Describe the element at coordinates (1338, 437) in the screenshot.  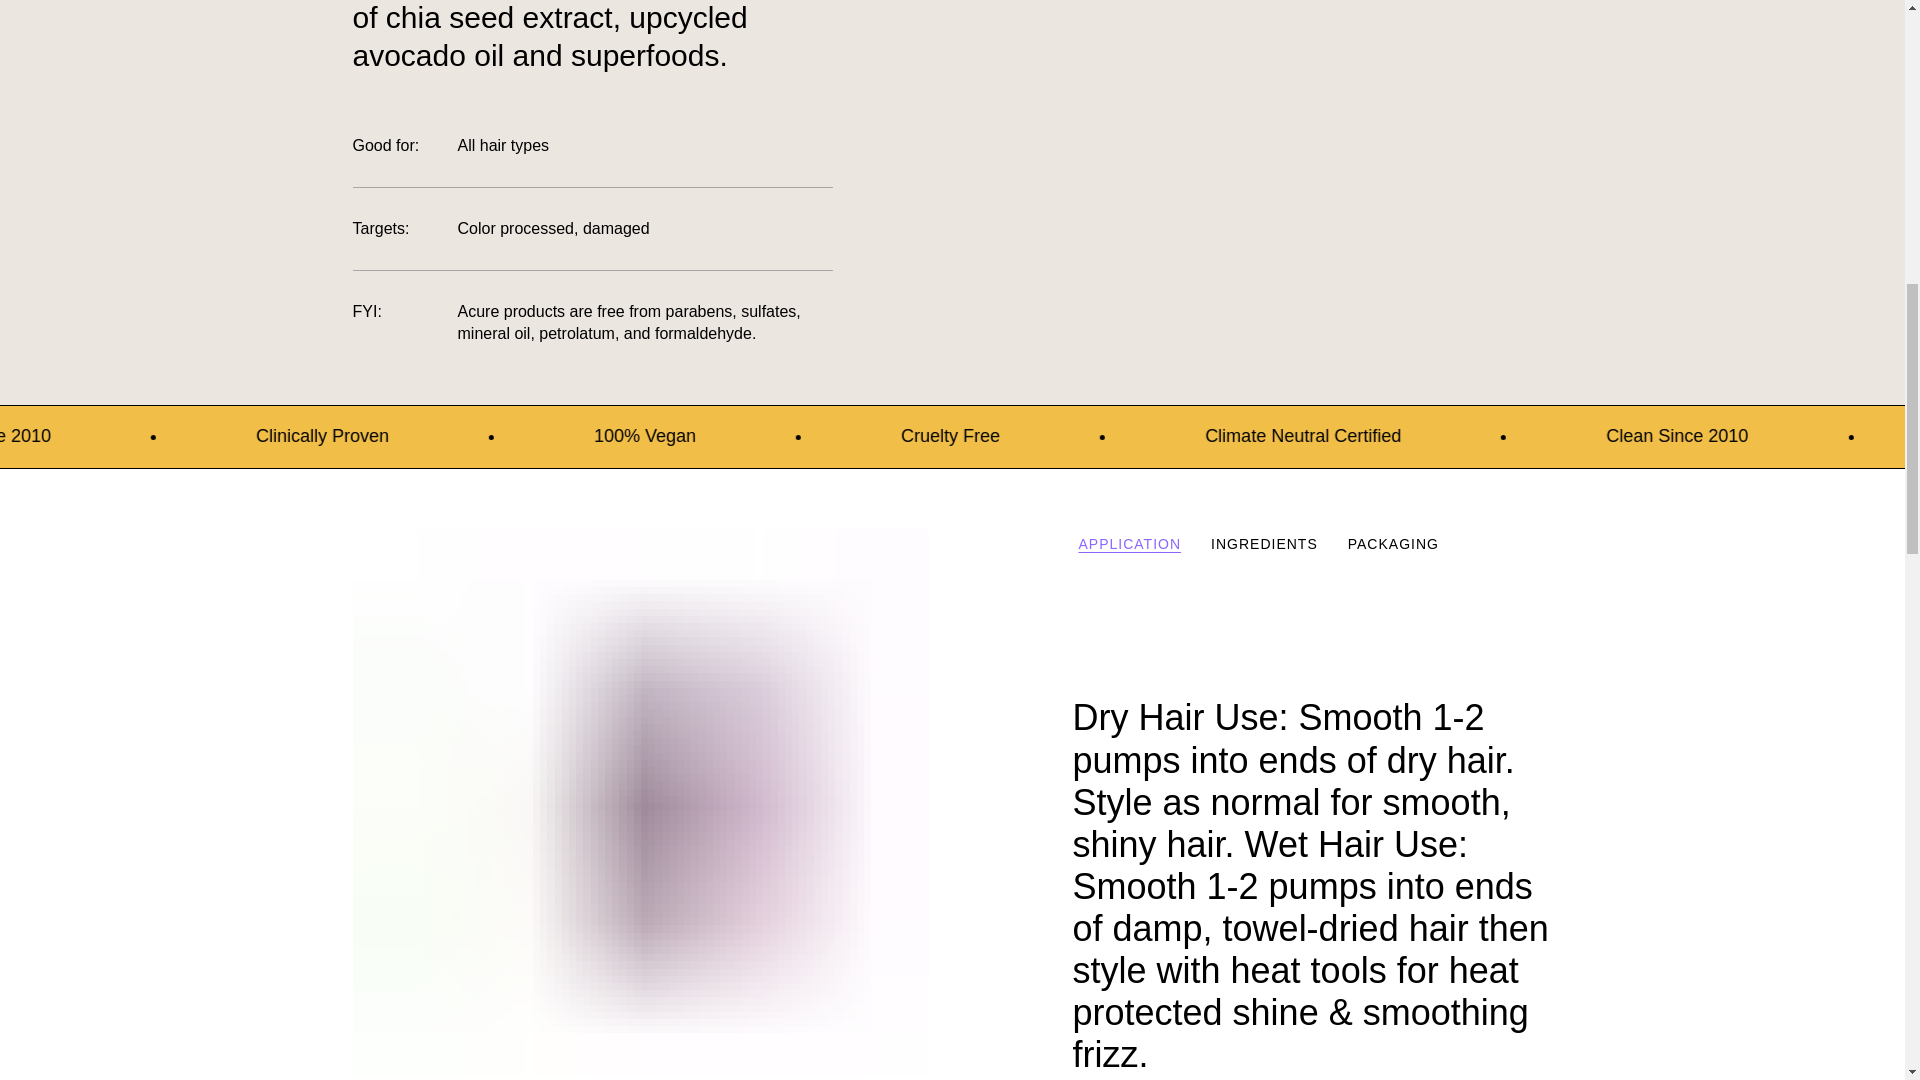
I see `Cruelty Free` at that location.